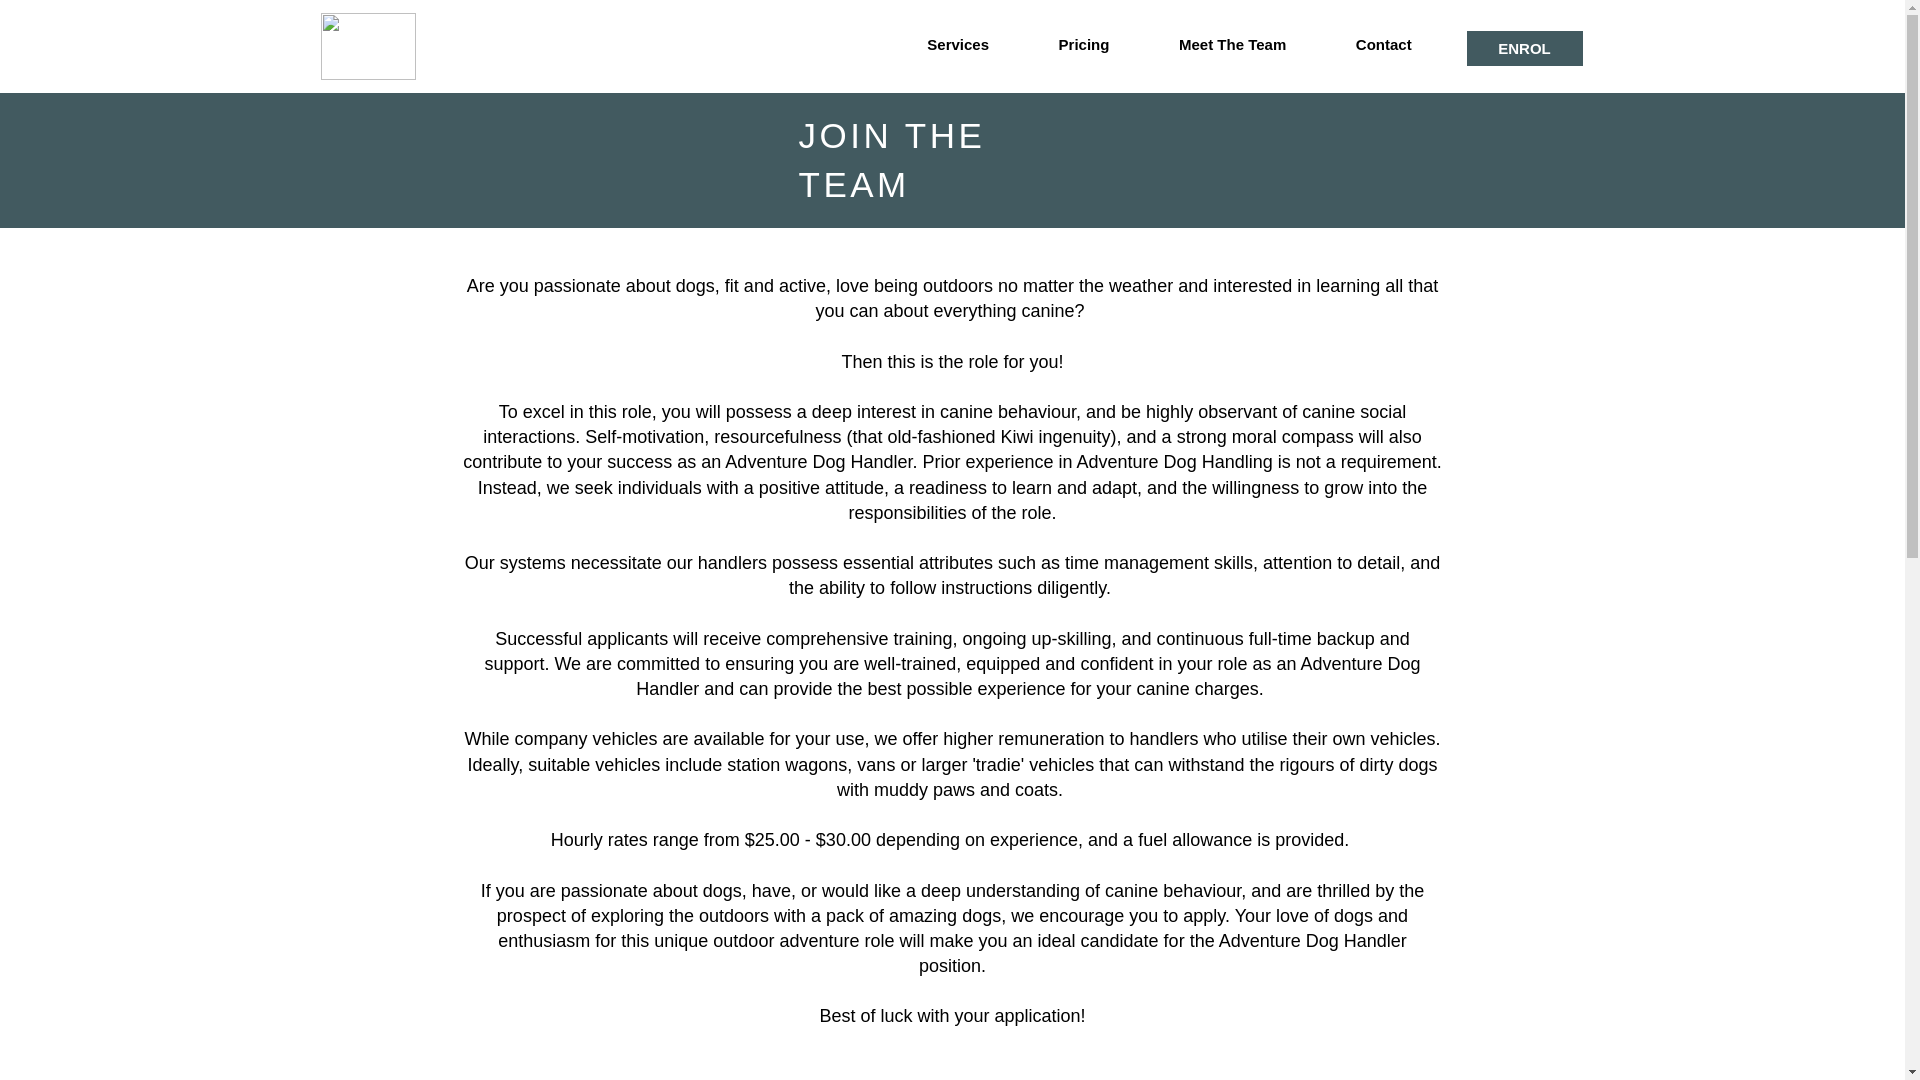 The height and width of the screenshot is (1080, 1920). What do you see at coordinates (1232, 45) in the screenshot?
I see `Meet The Team` at bounding box center [1232, 45].